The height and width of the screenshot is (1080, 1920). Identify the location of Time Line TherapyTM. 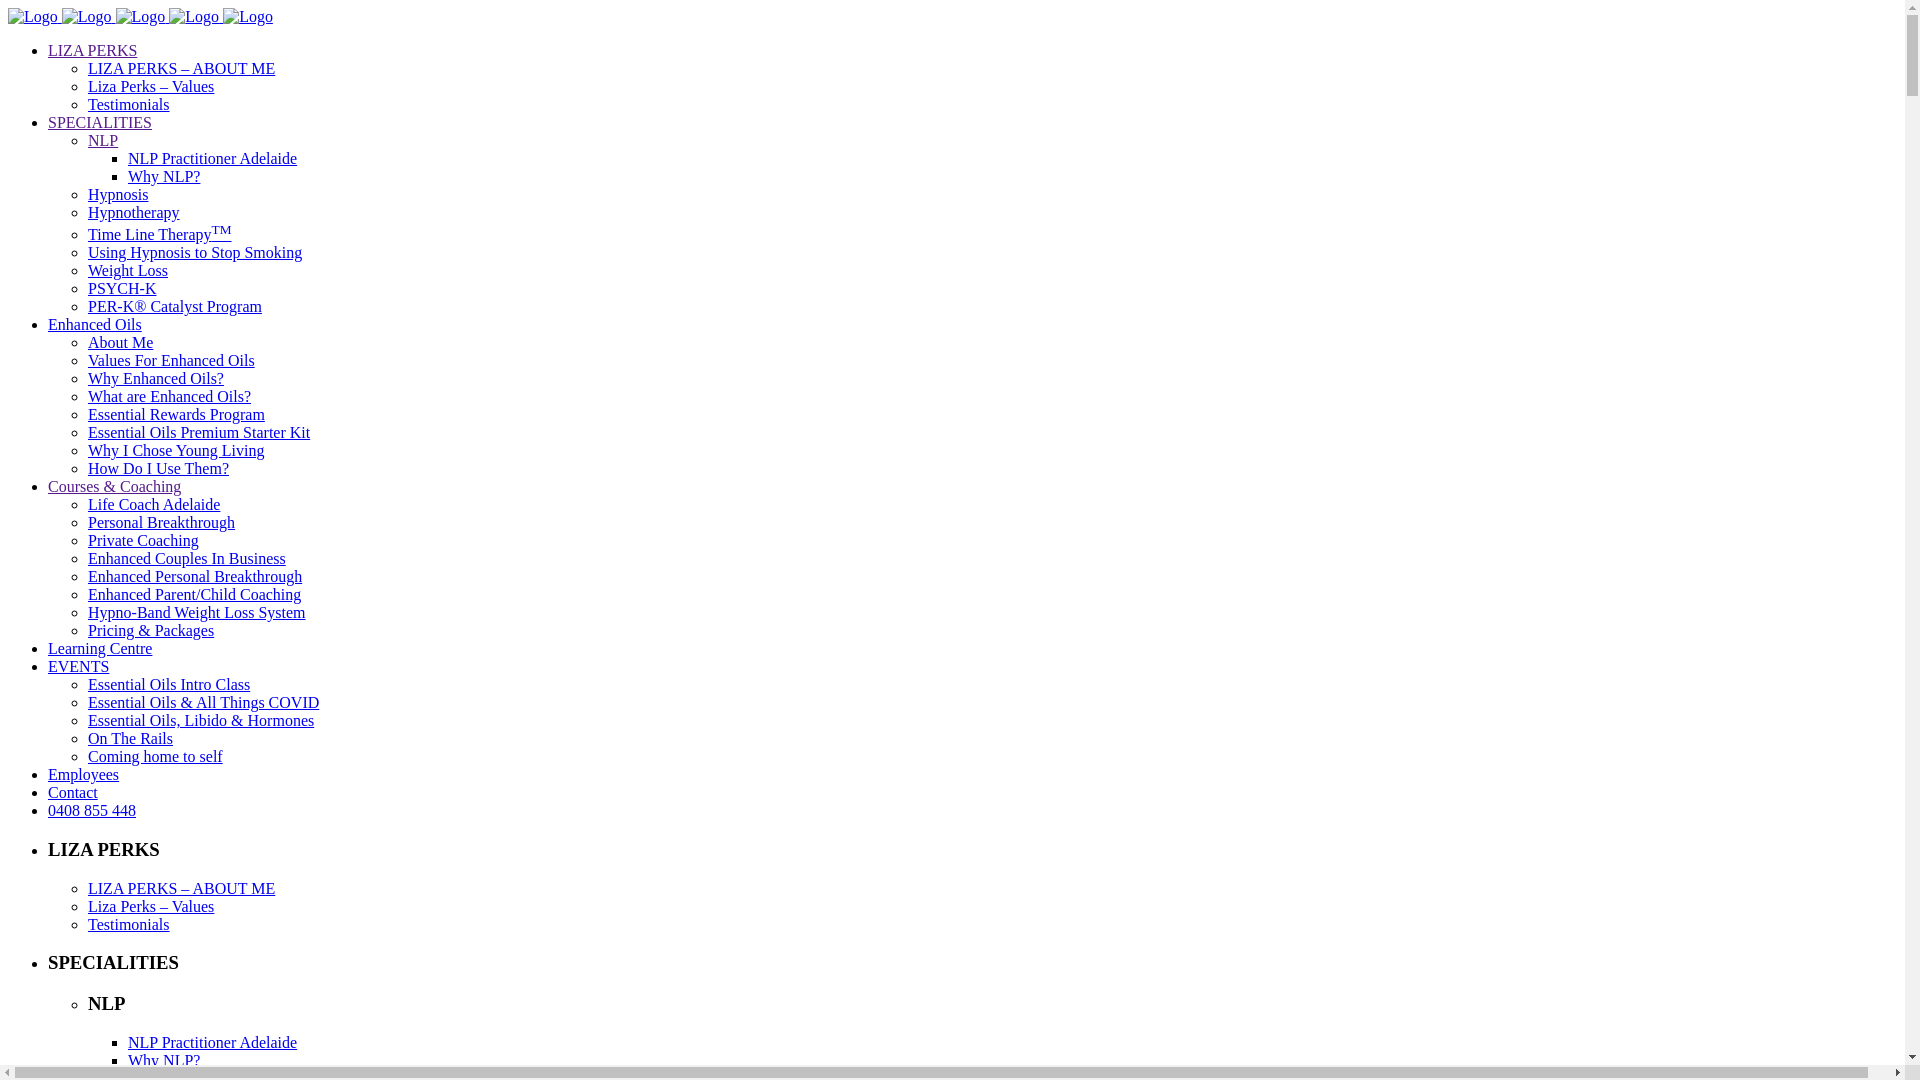
(160, 234).